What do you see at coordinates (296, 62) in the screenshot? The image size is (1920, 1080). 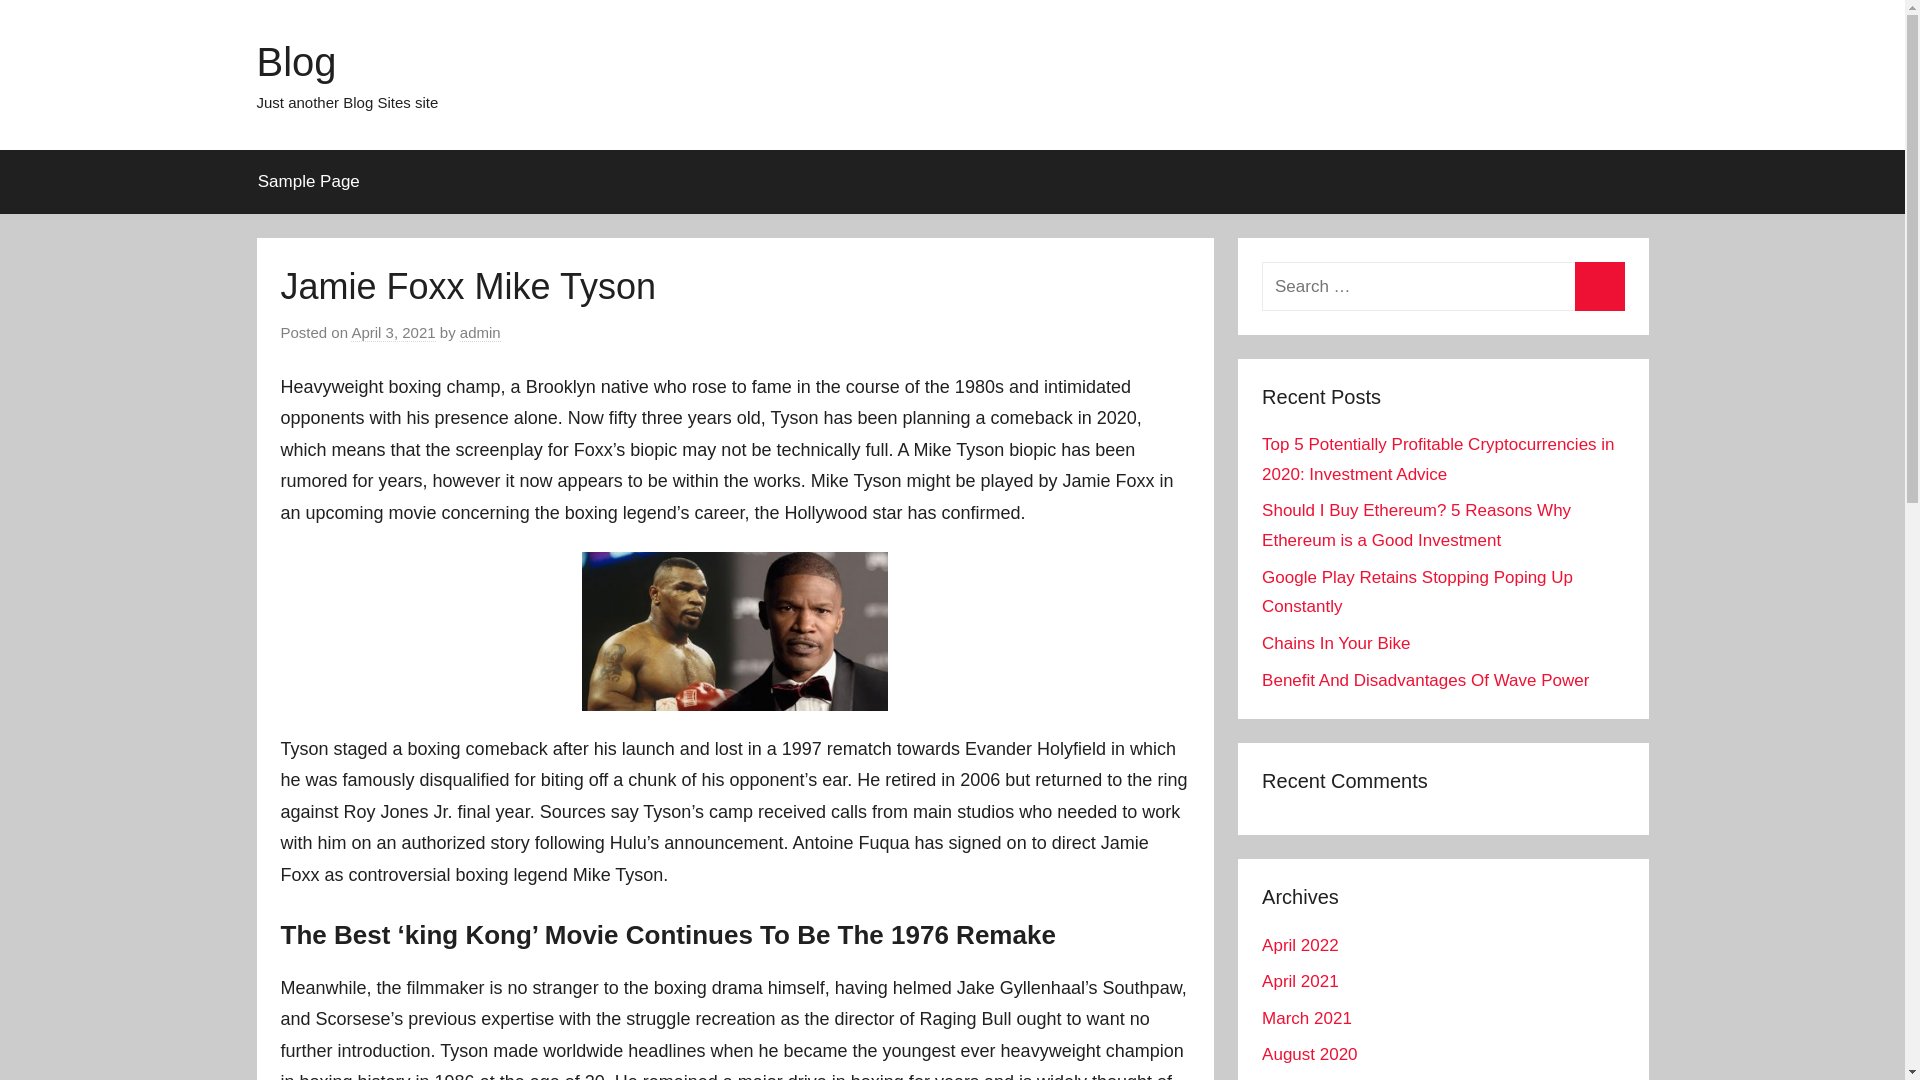 I see `Blog` at bounding box center [296, 62].